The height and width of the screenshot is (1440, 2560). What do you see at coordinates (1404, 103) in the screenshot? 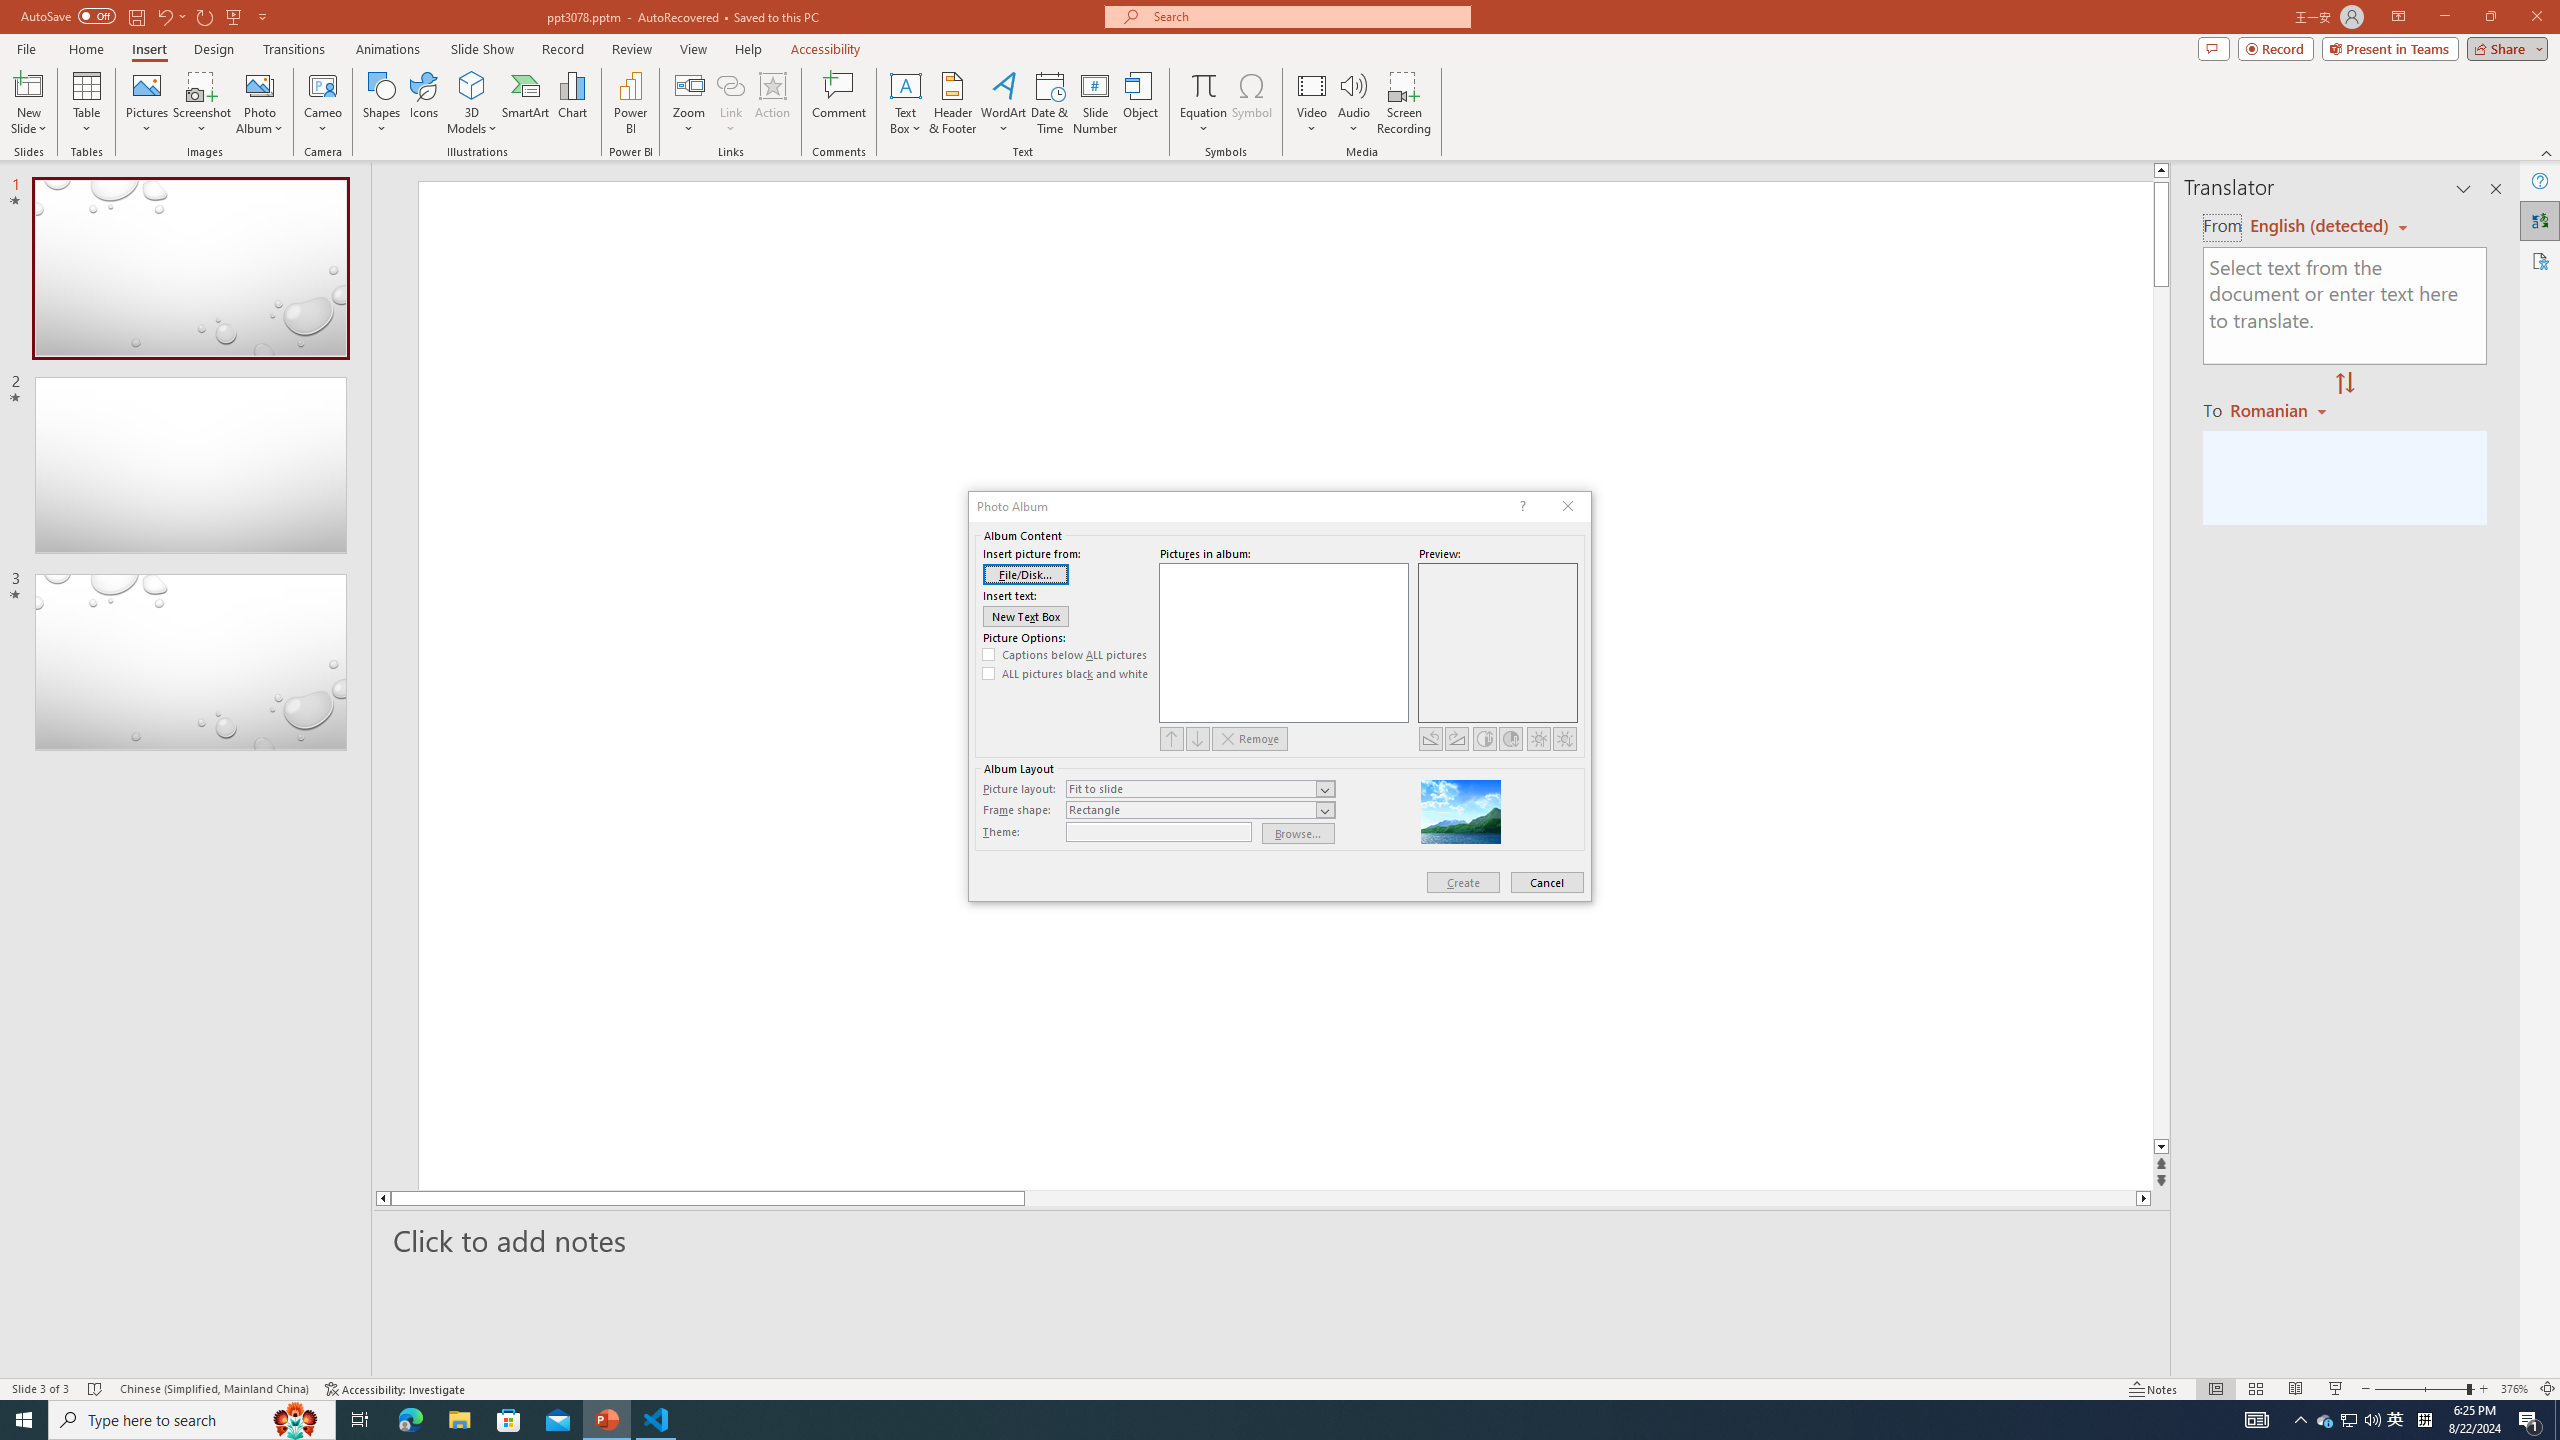
I see `Screen Recording...` at bounding box center [1404, 103].